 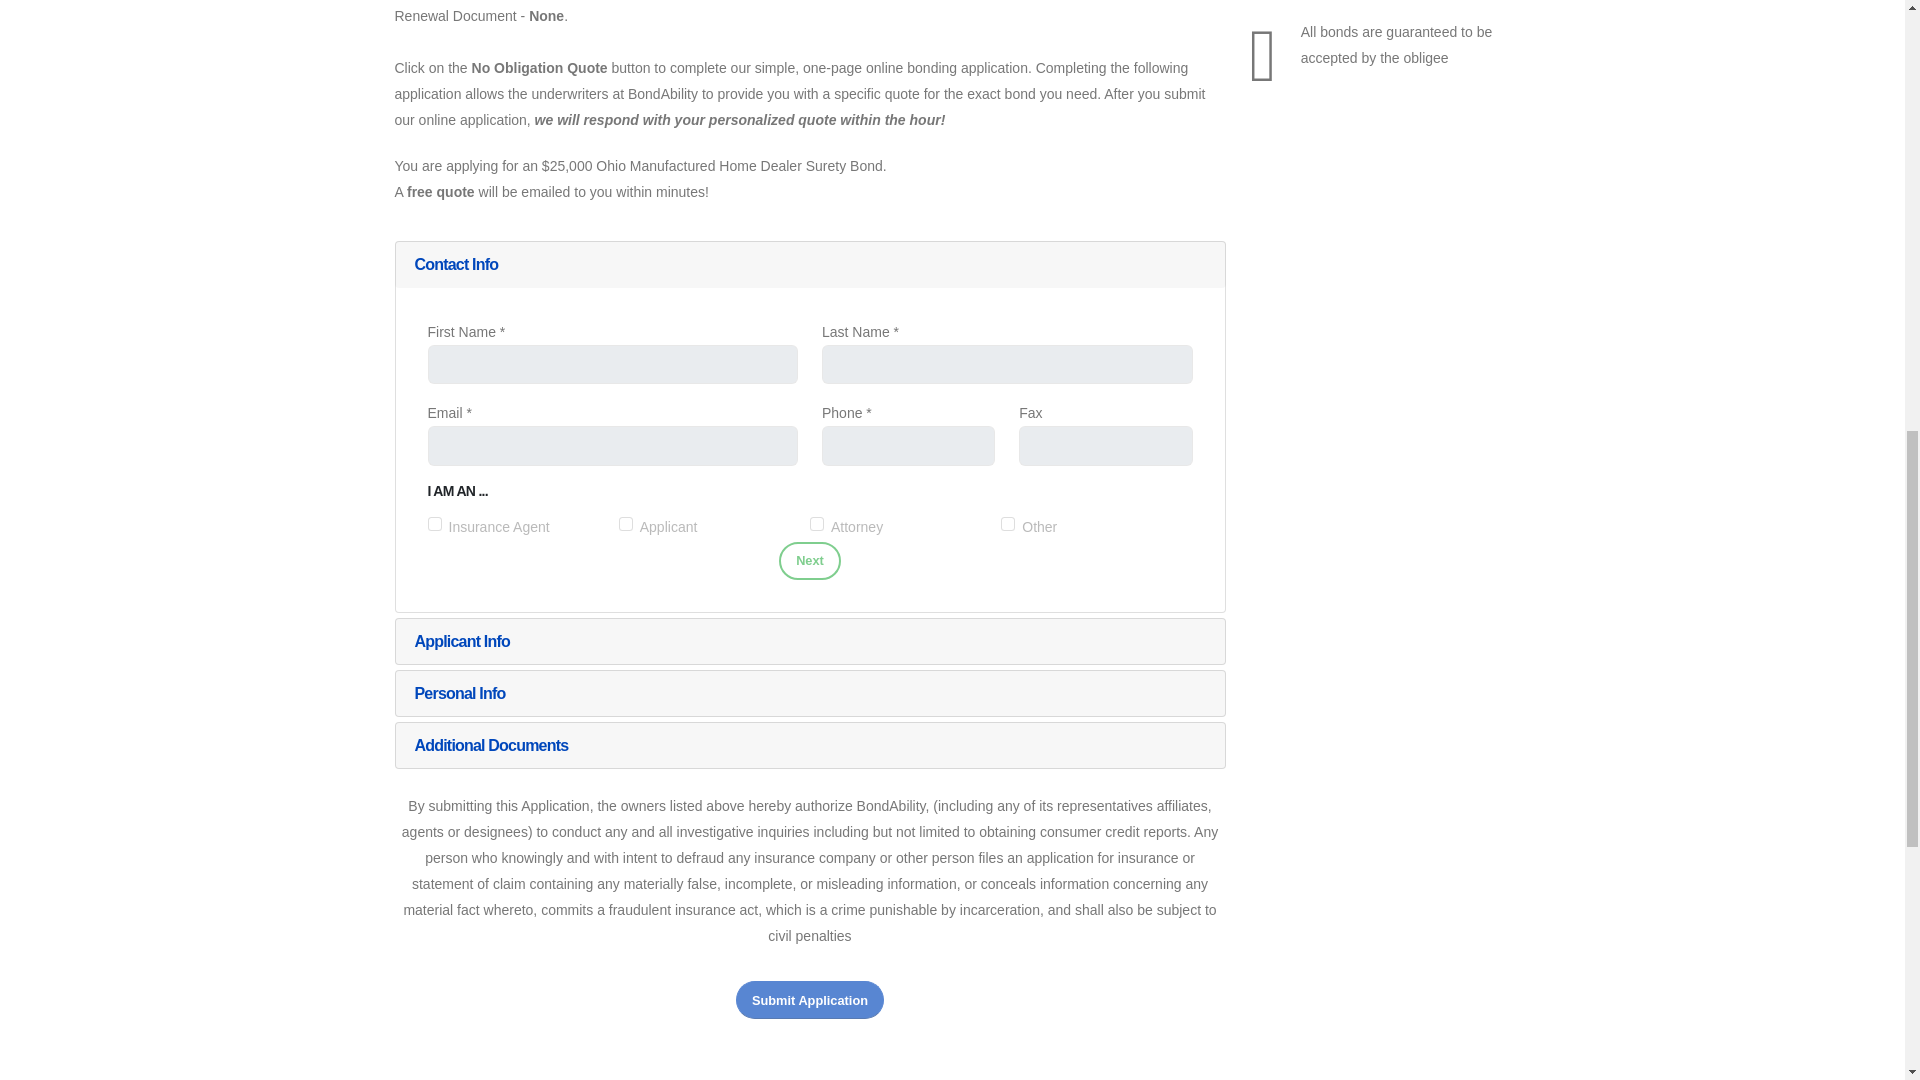 I want to click on Additional Documents, so click(x=808, y=745).